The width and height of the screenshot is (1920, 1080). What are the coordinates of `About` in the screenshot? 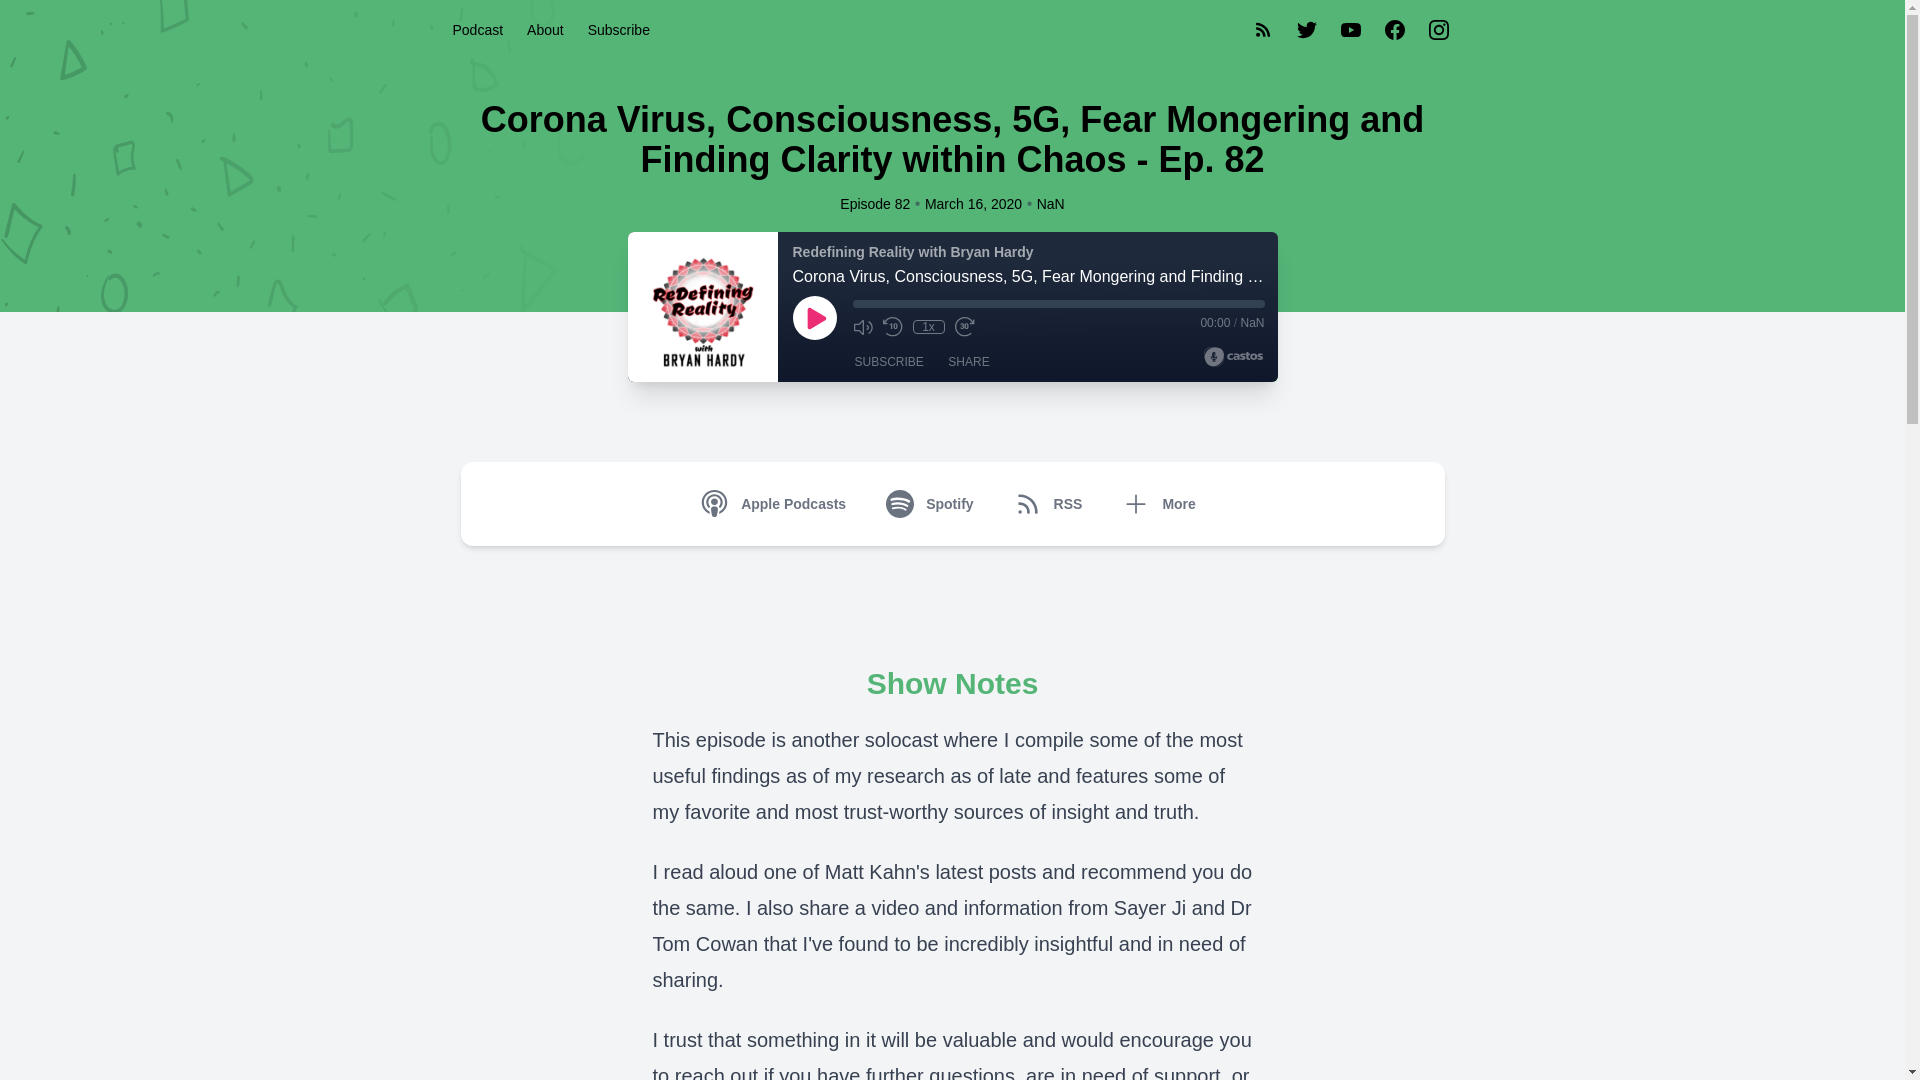 It's located at (545, 29).